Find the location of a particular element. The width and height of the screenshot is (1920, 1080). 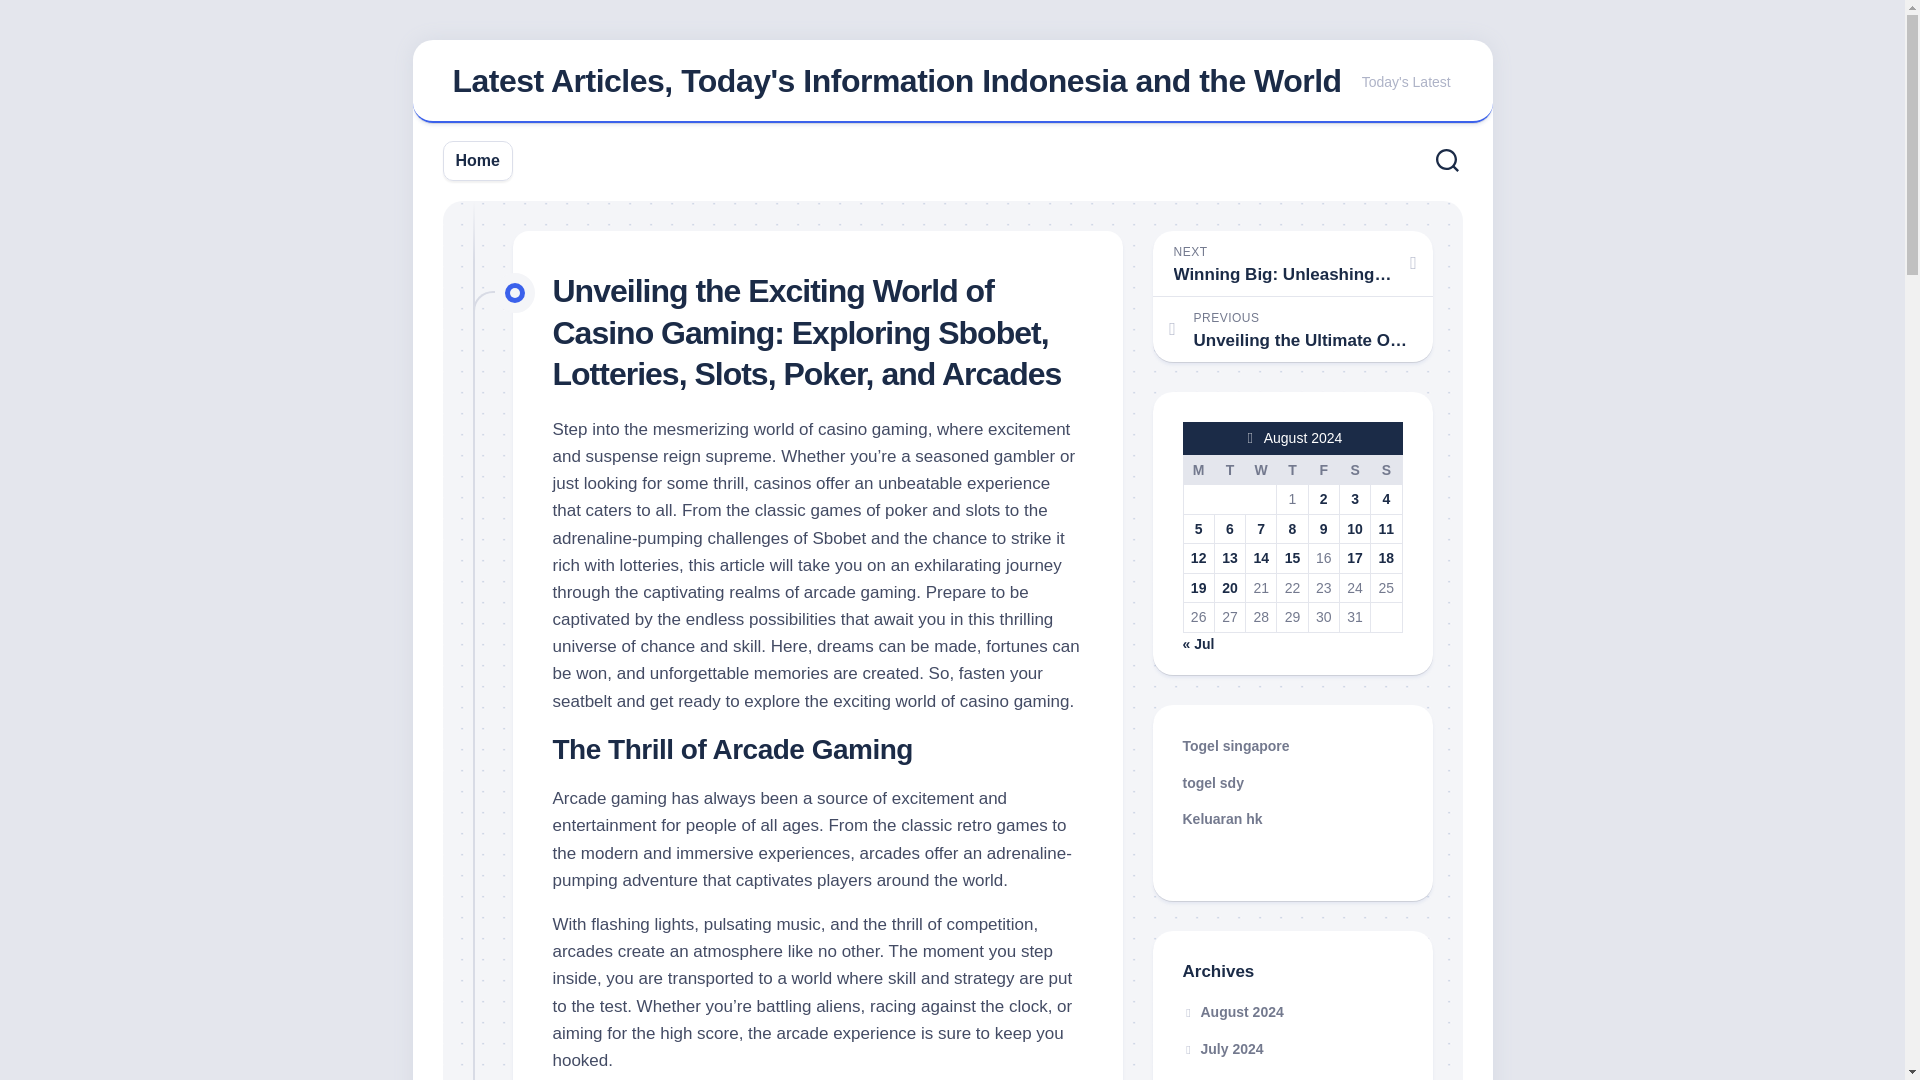

Latest Articles, Today's Information Indonesia and the World is located at coordinates (896, 80).